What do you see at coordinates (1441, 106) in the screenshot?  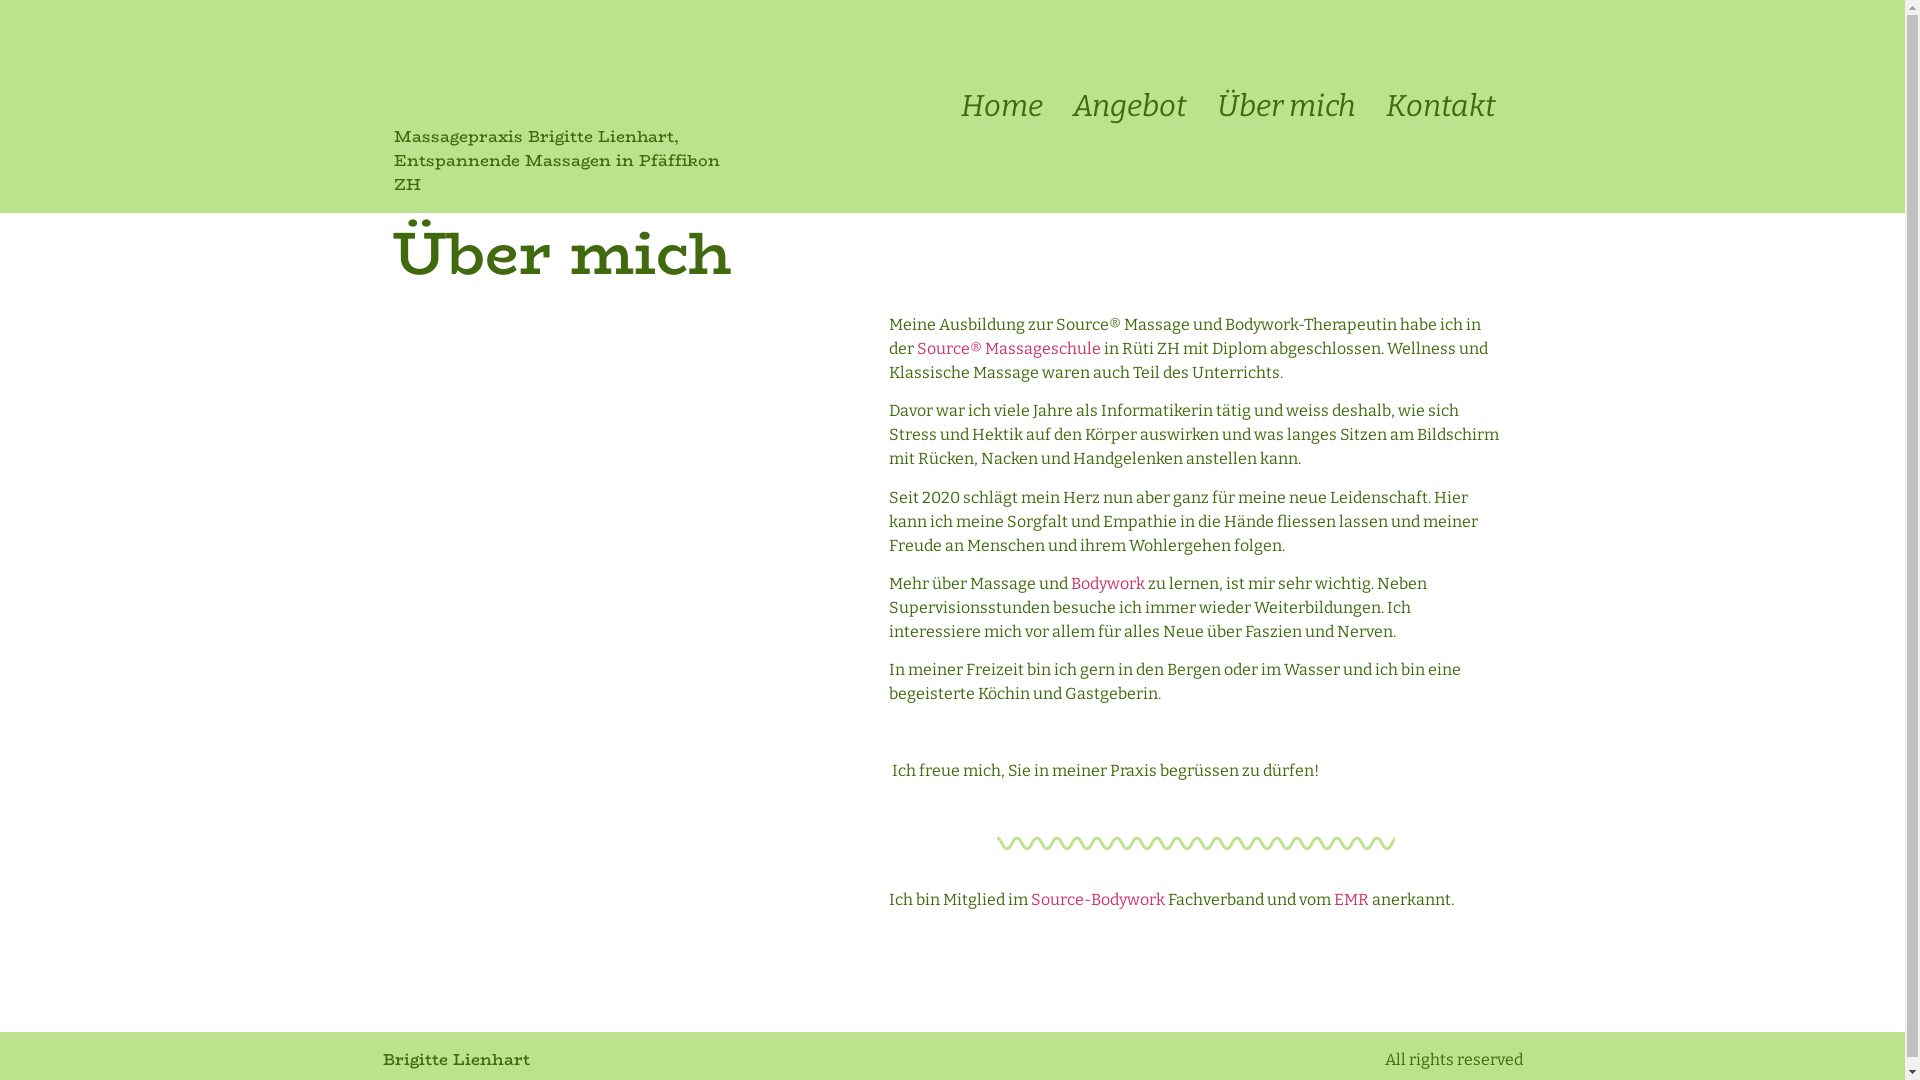 I see `Kontakt` at bounding box center [1441, 106].